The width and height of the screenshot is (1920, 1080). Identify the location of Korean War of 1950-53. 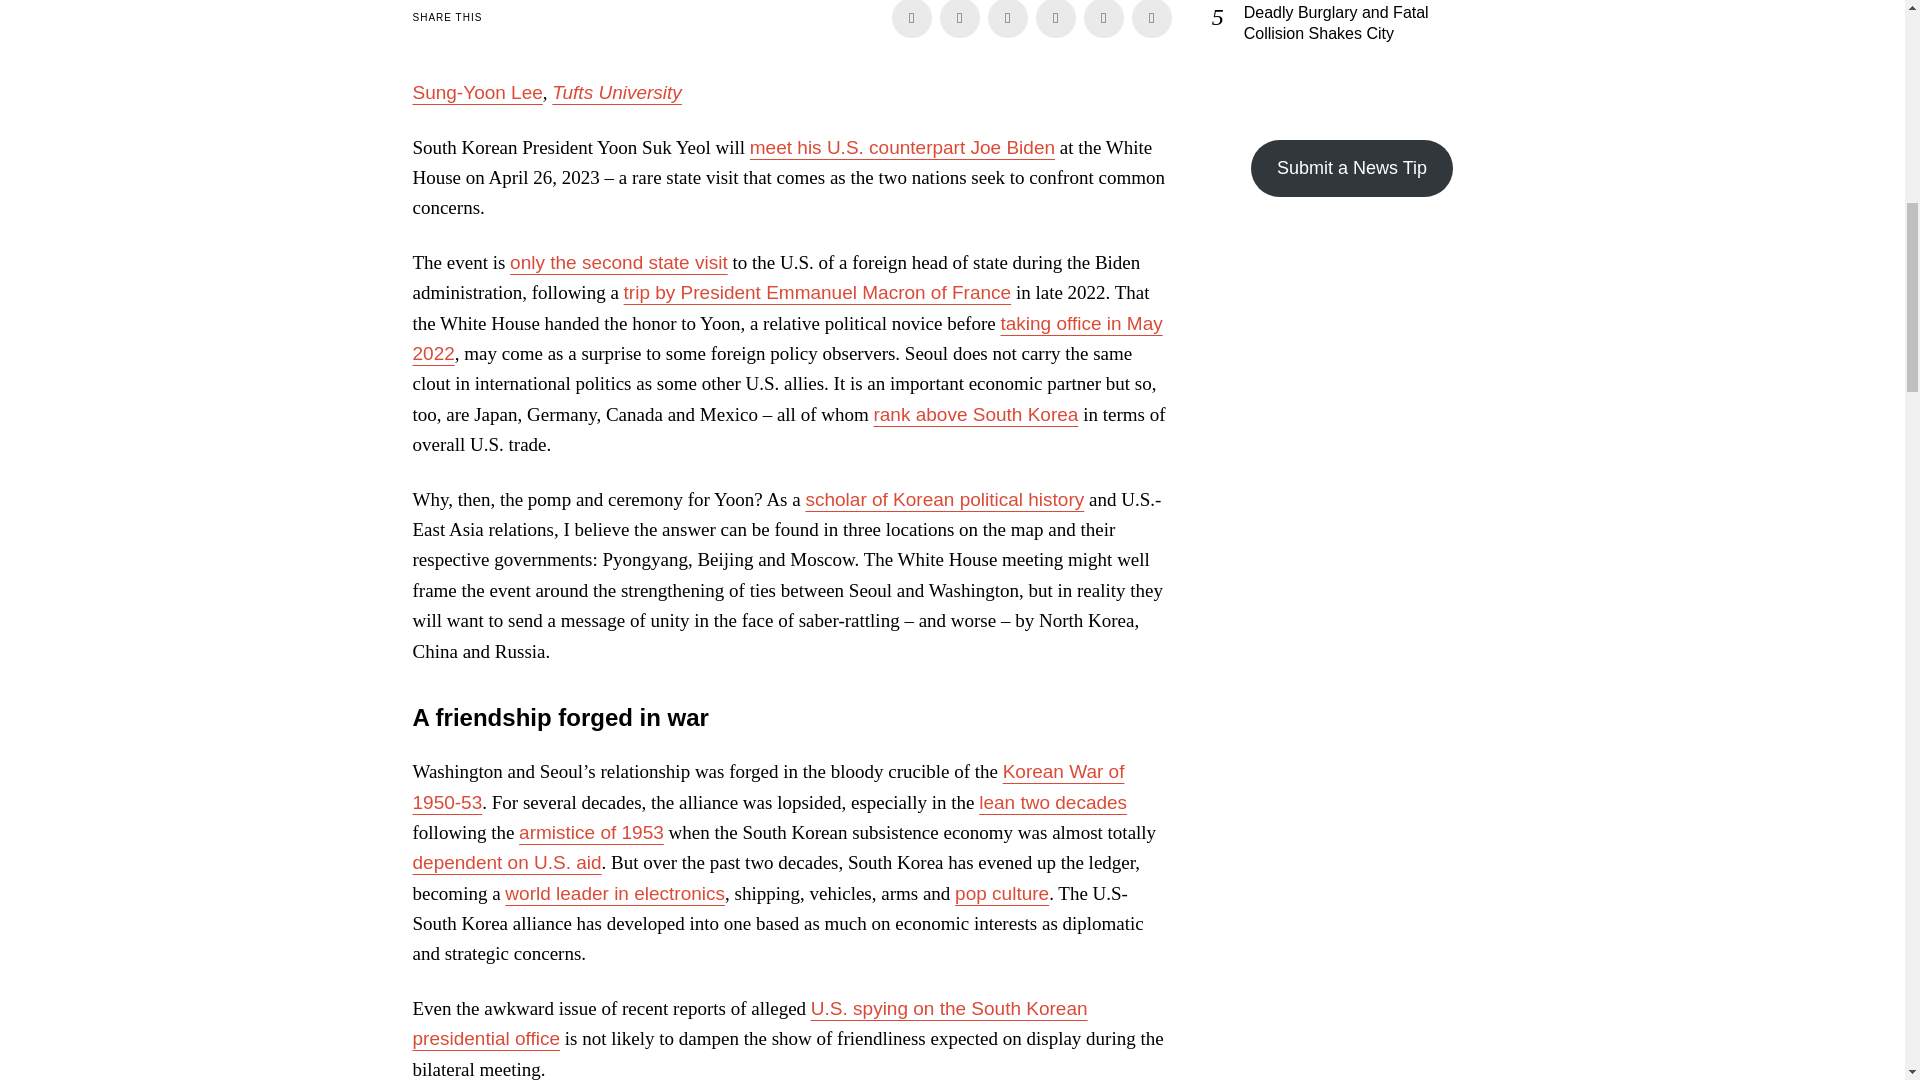
(768, 786).